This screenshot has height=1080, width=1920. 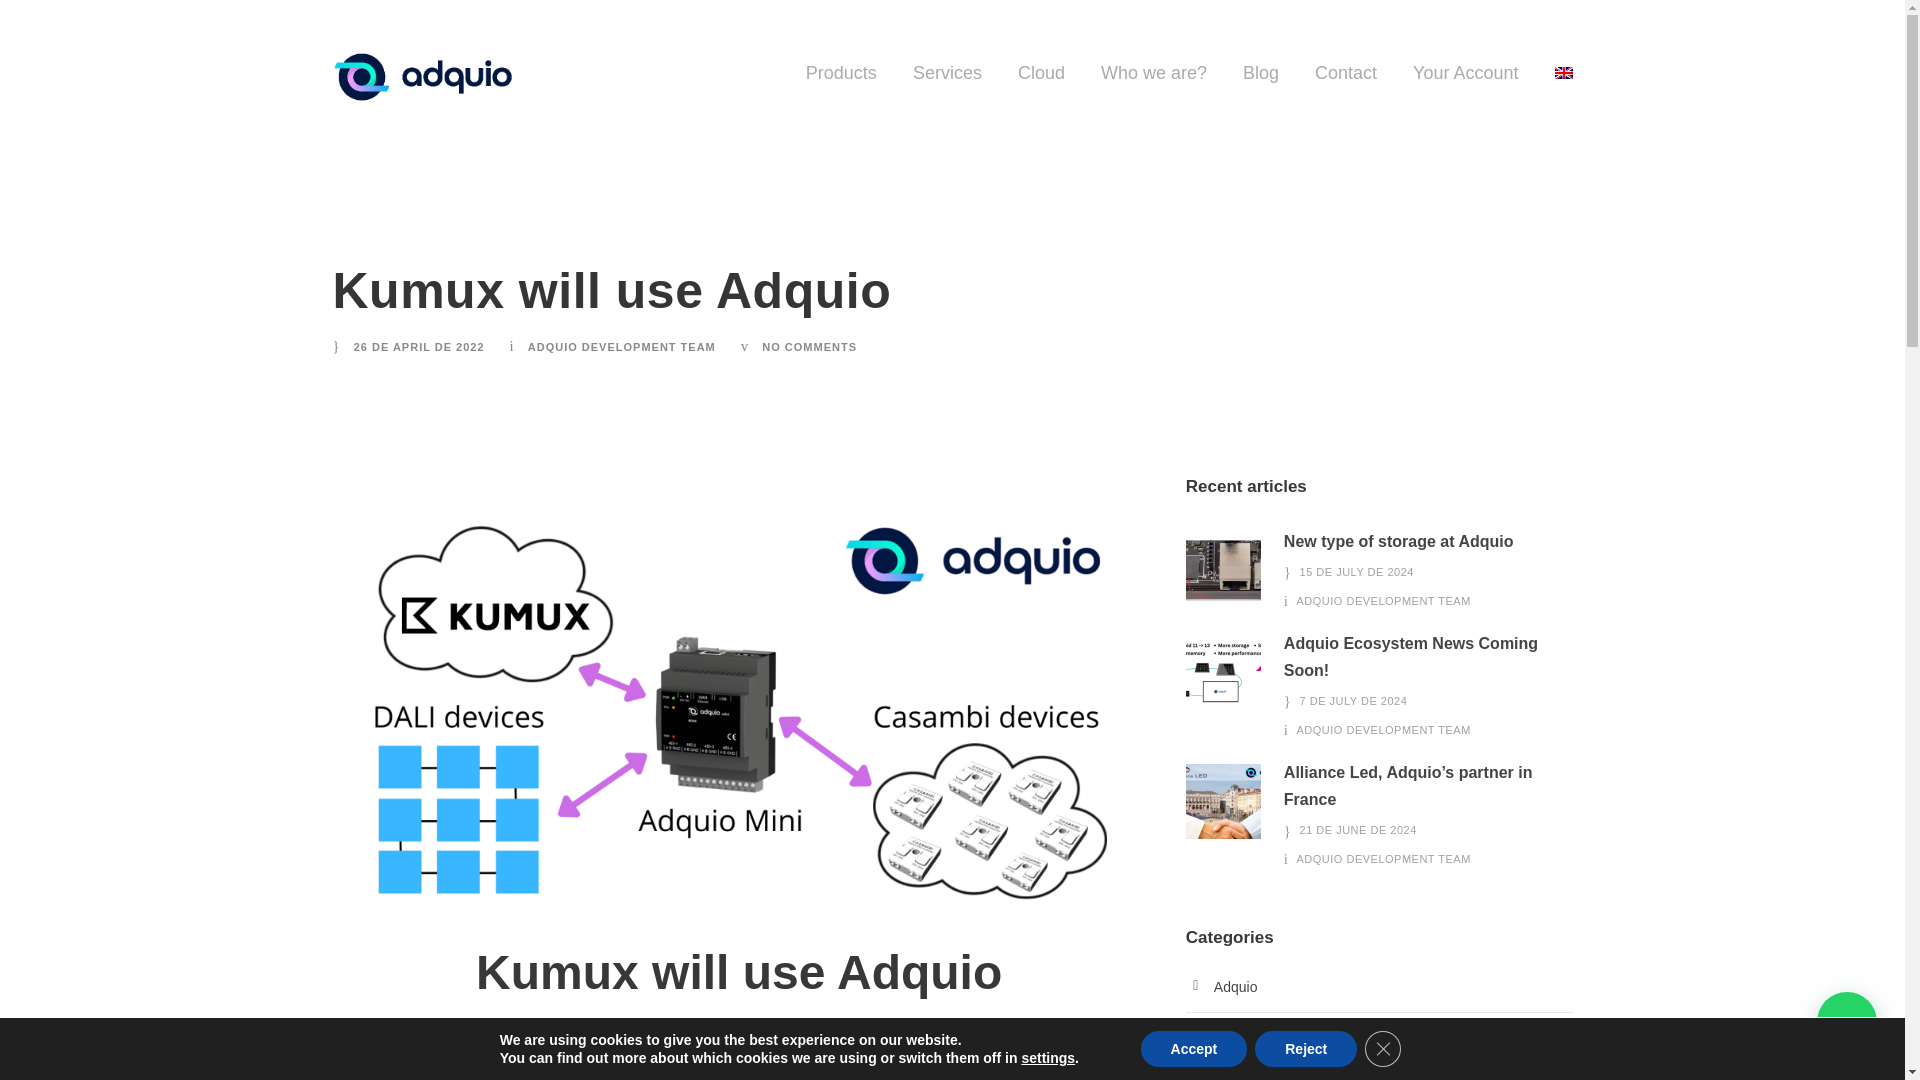 I want to click on Posts by Adquio Development Team, so click(x=1384, y=729).